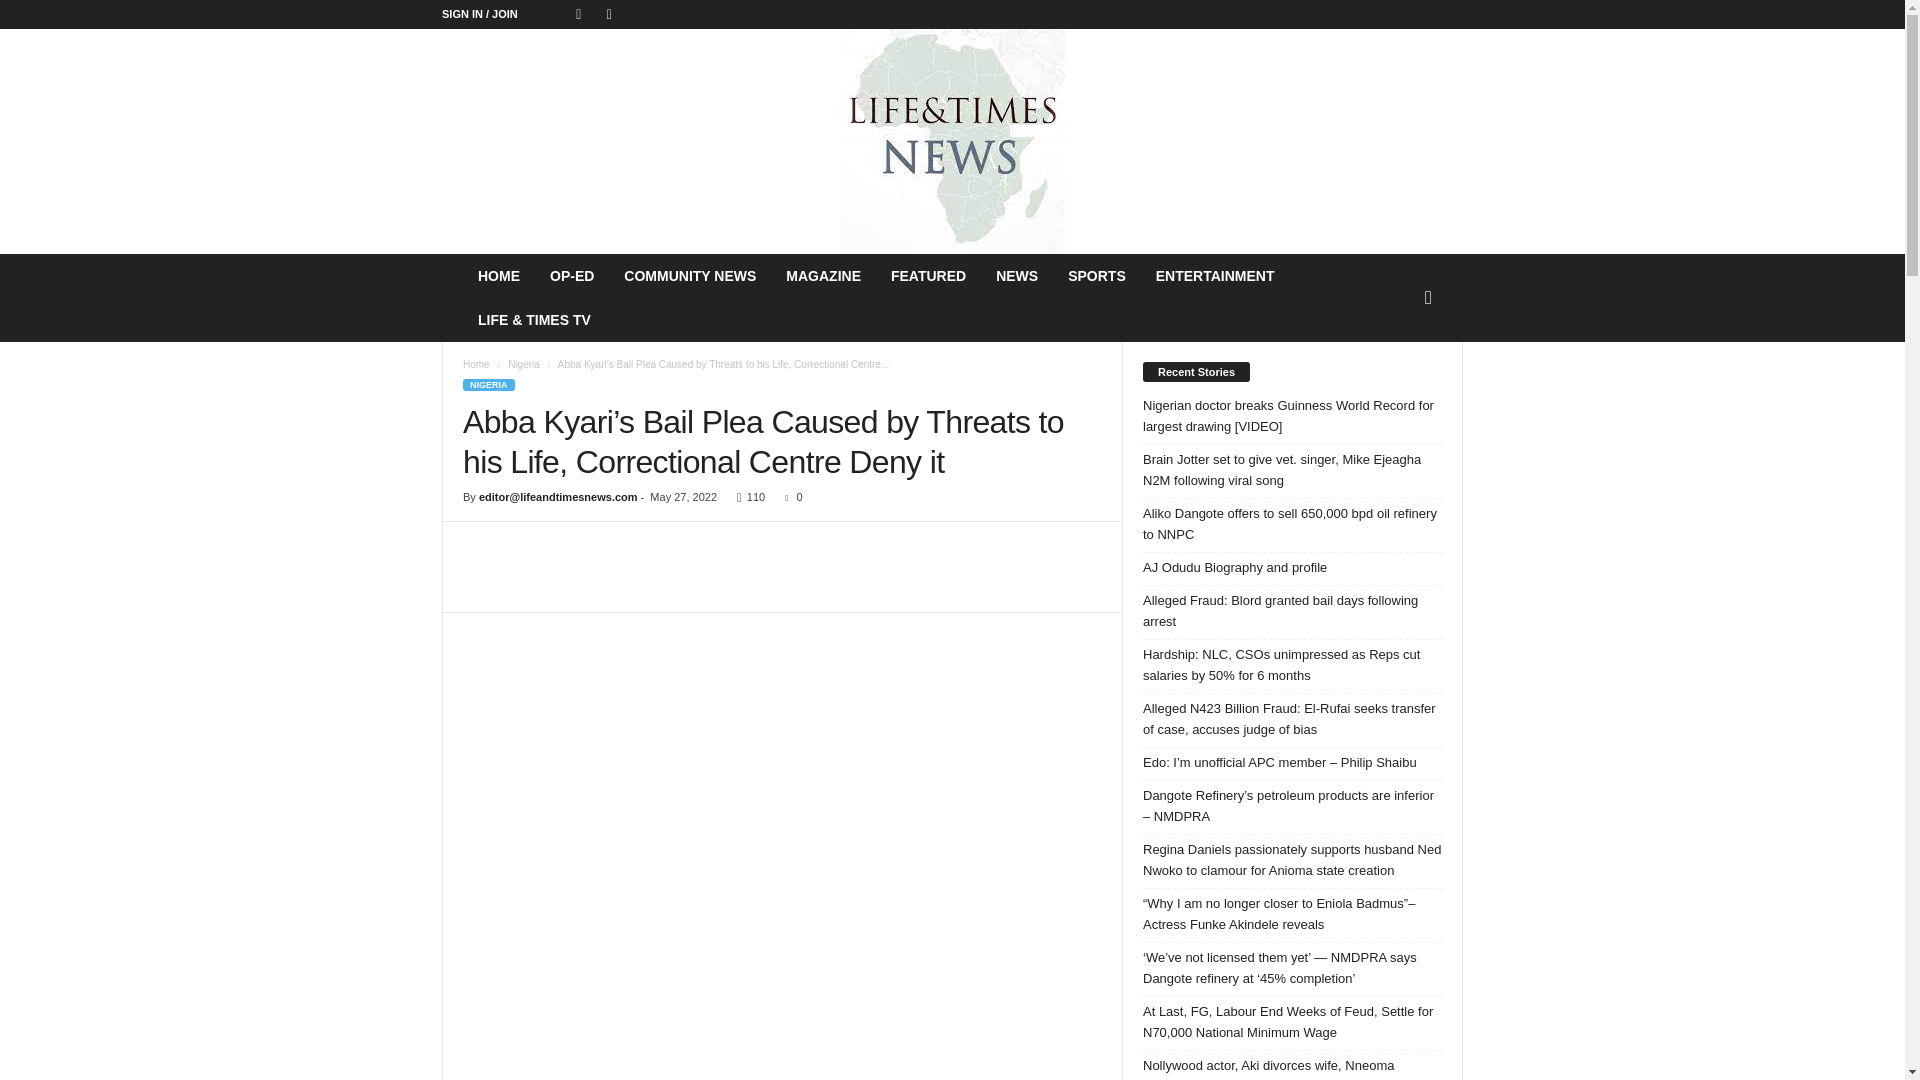 Image resolution: width=1920 pixels, height=1080 pixels. Describe the element at coordinates (524, 364) in the screenshot. I see `Nigeria` at that location.